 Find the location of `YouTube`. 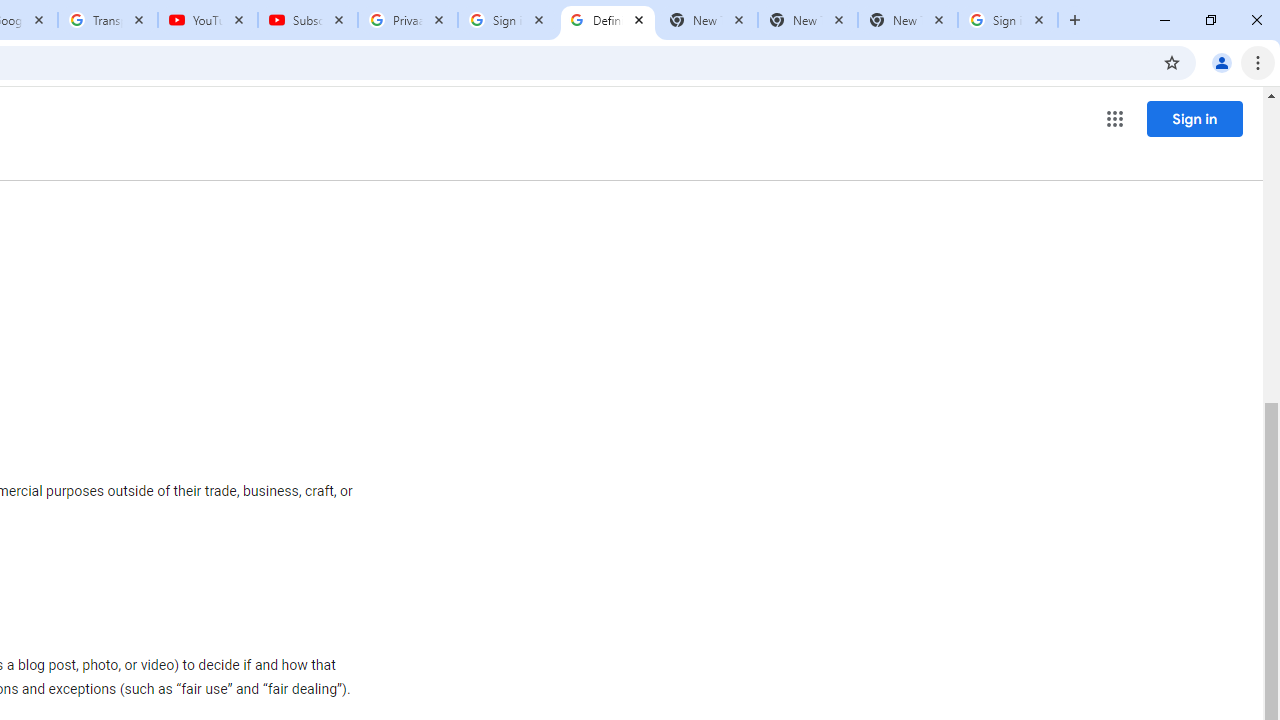

YouTube is located at coordinates (208, 20).